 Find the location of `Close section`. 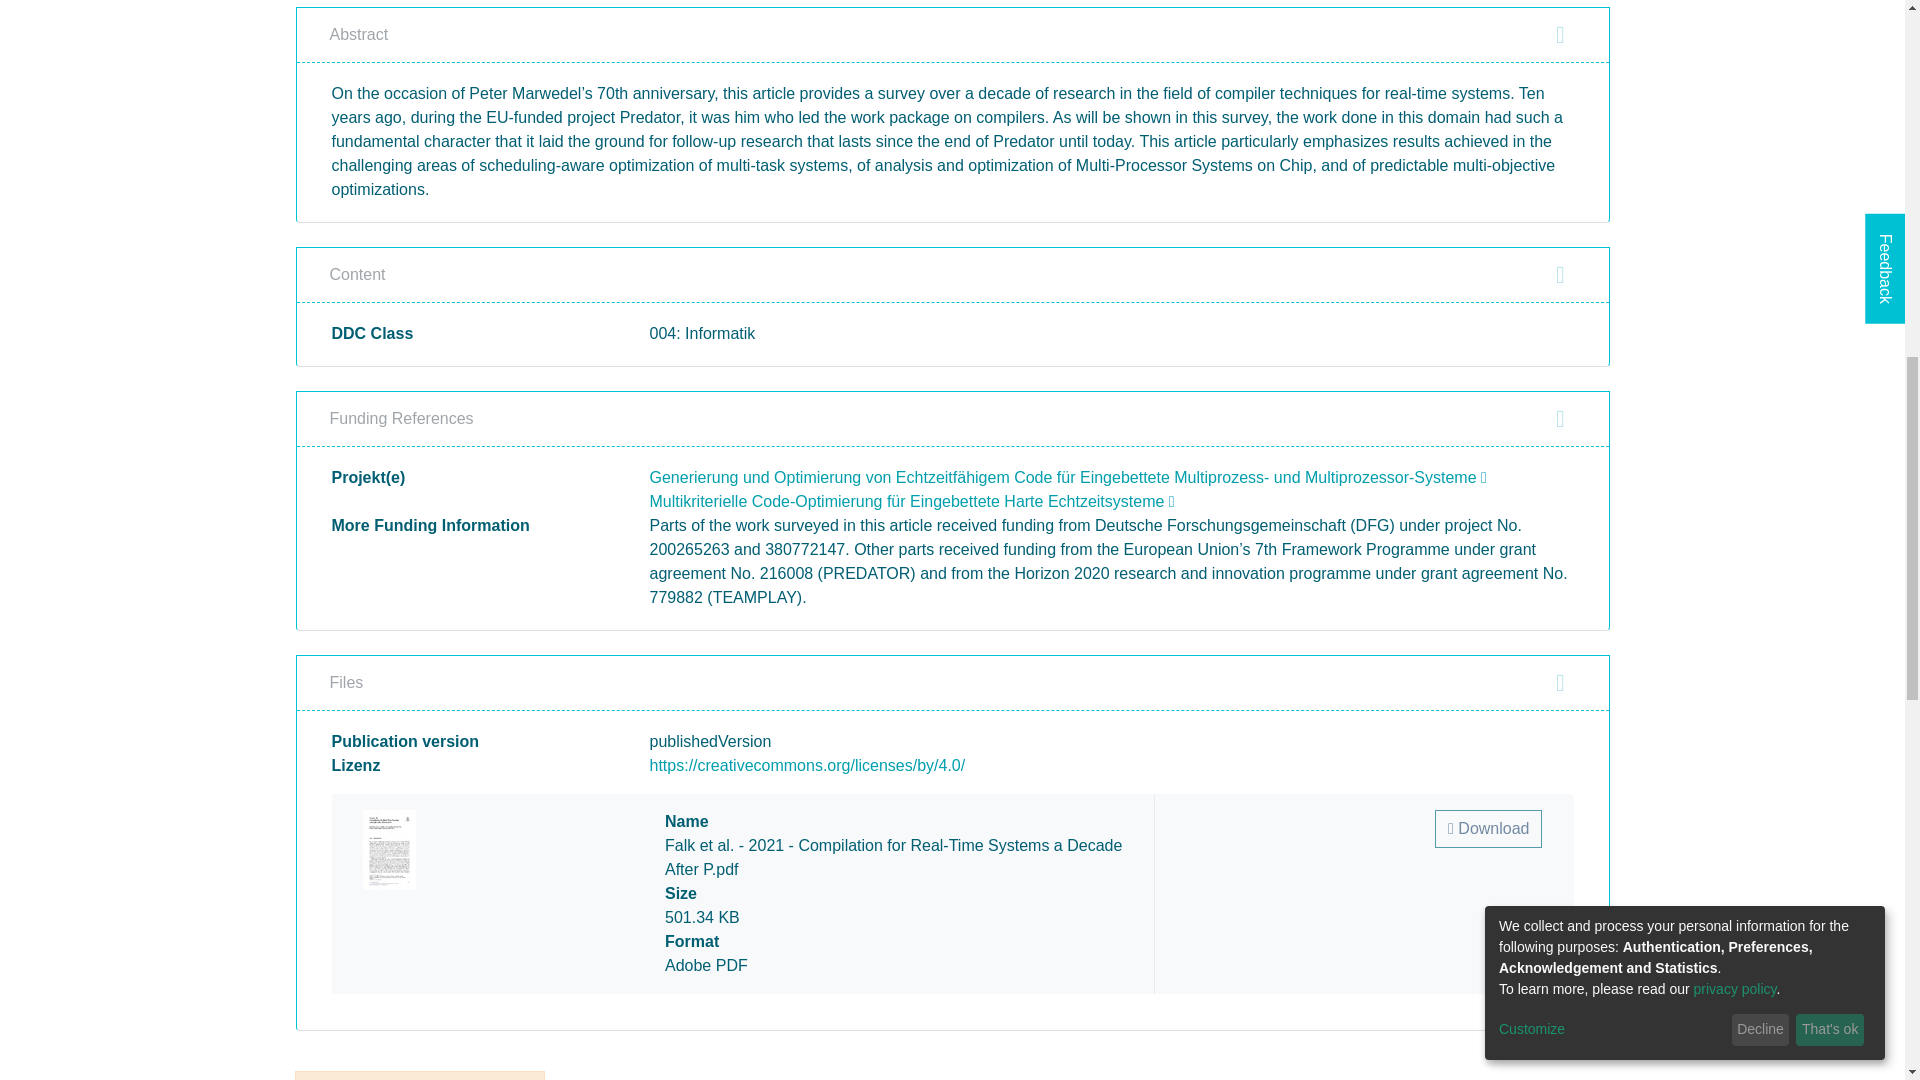

Close section is located at coordinates (1560, 682).